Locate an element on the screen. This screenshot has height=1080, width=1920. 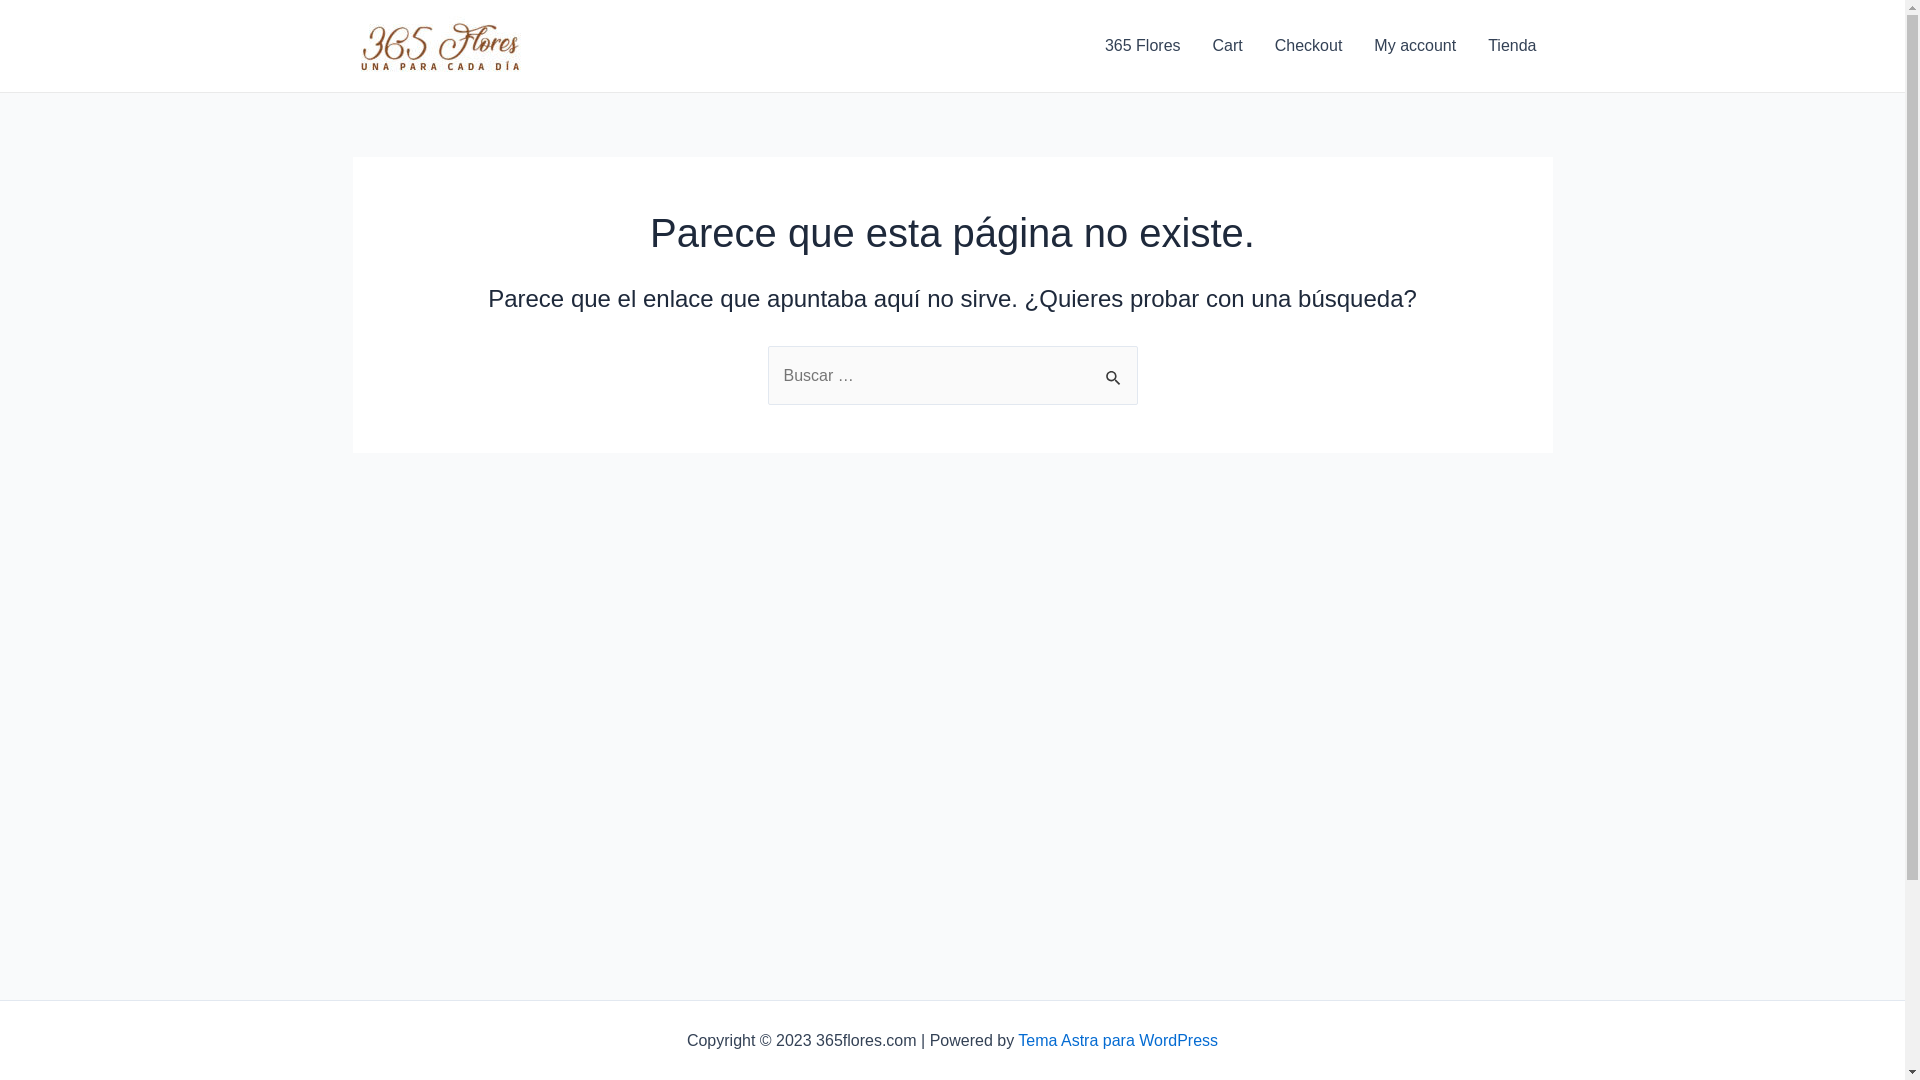
Tienda is located at coordinates (1512, 46).